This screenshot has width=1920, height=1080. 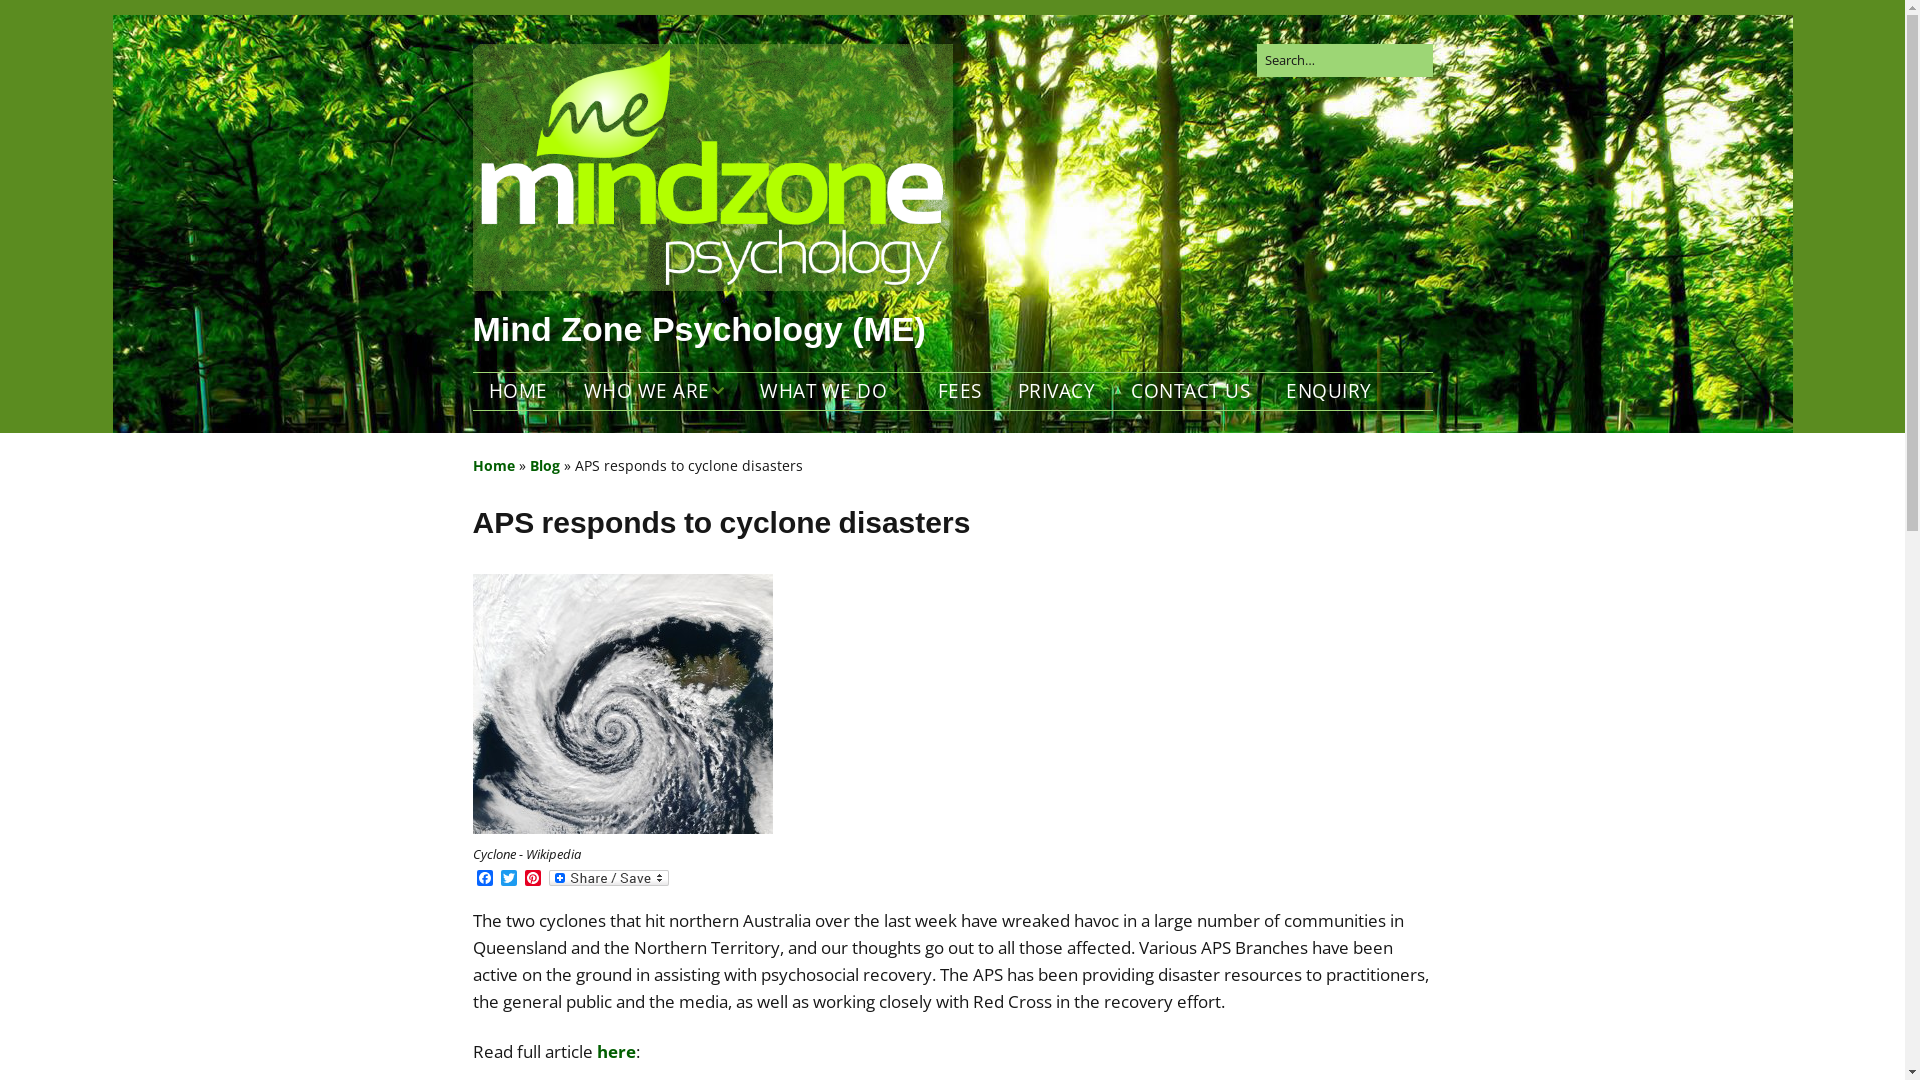 What do you see at coordinates (960, 392) in the screenshot?
I see `FEES` at bounding box center [960, 392].